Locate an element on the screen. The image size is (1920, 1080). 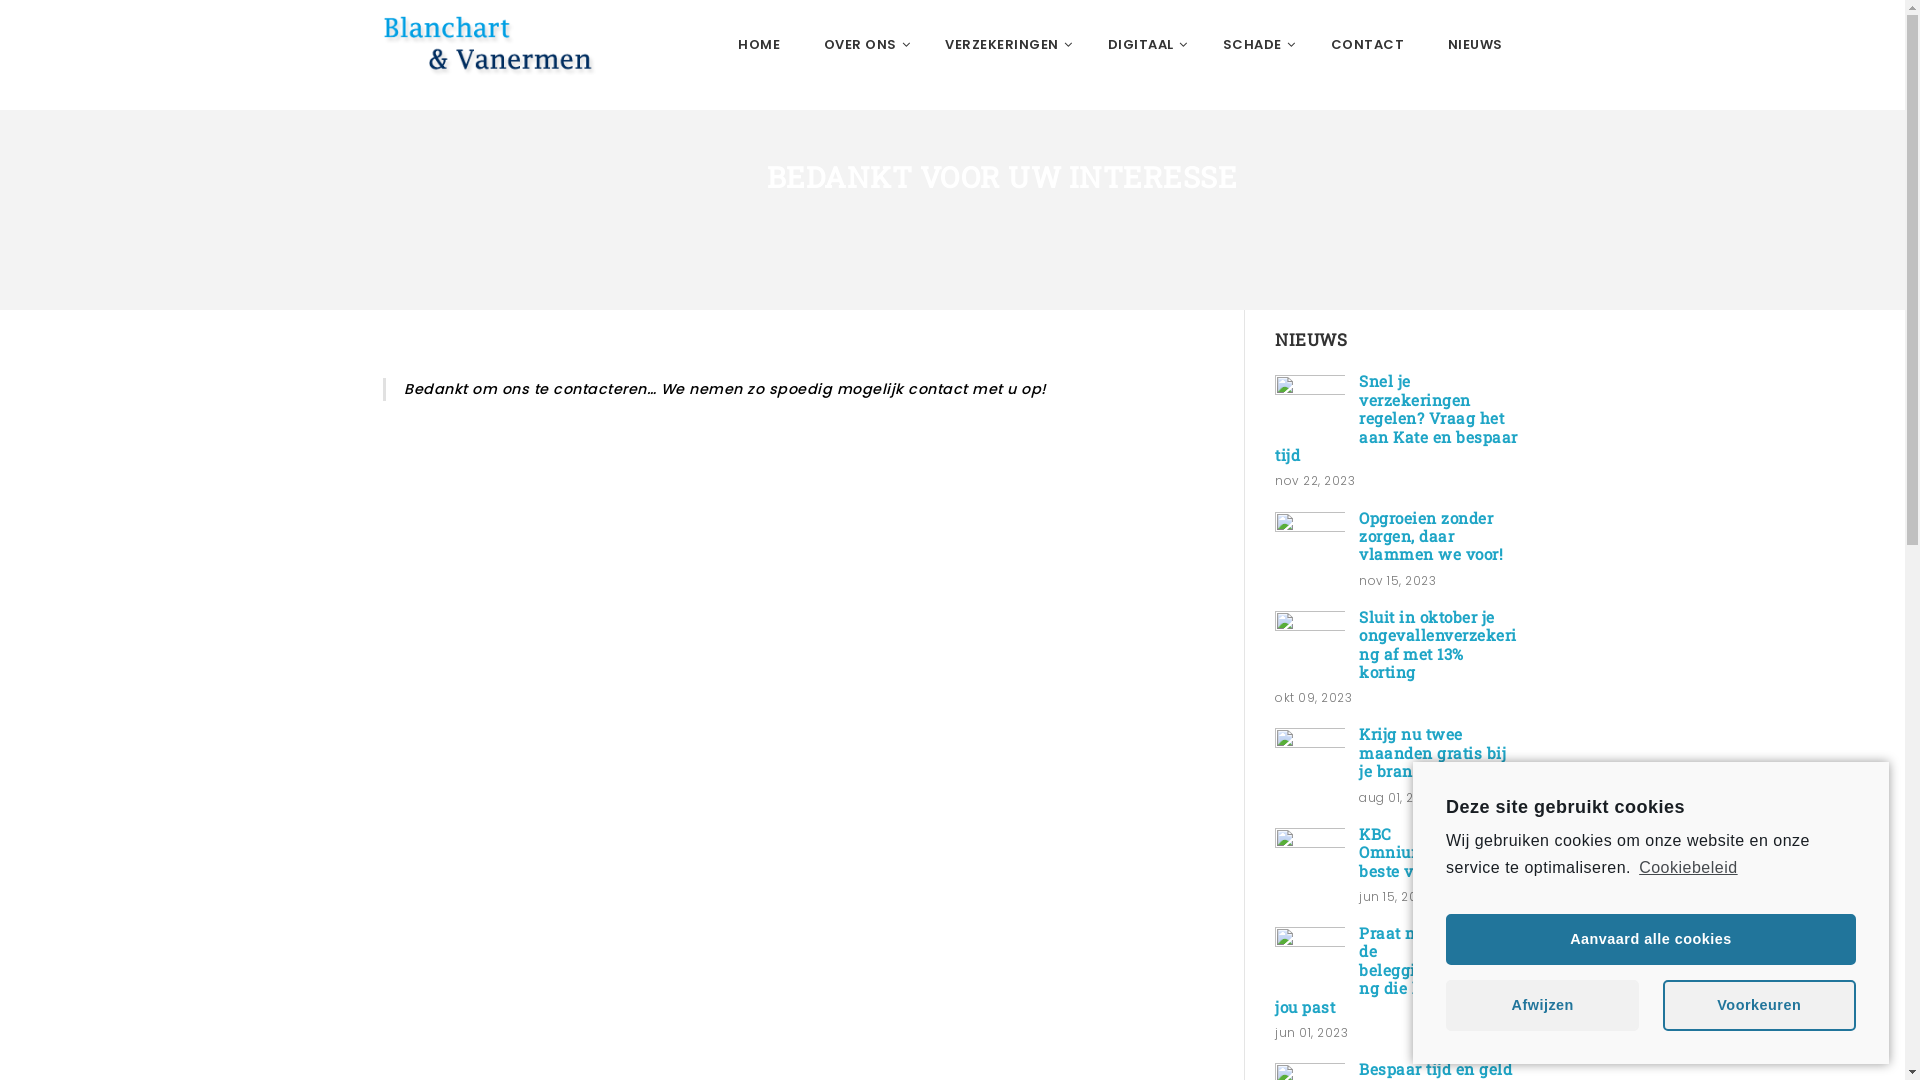
Afwijzen is located at coordinates (1542, 1006).